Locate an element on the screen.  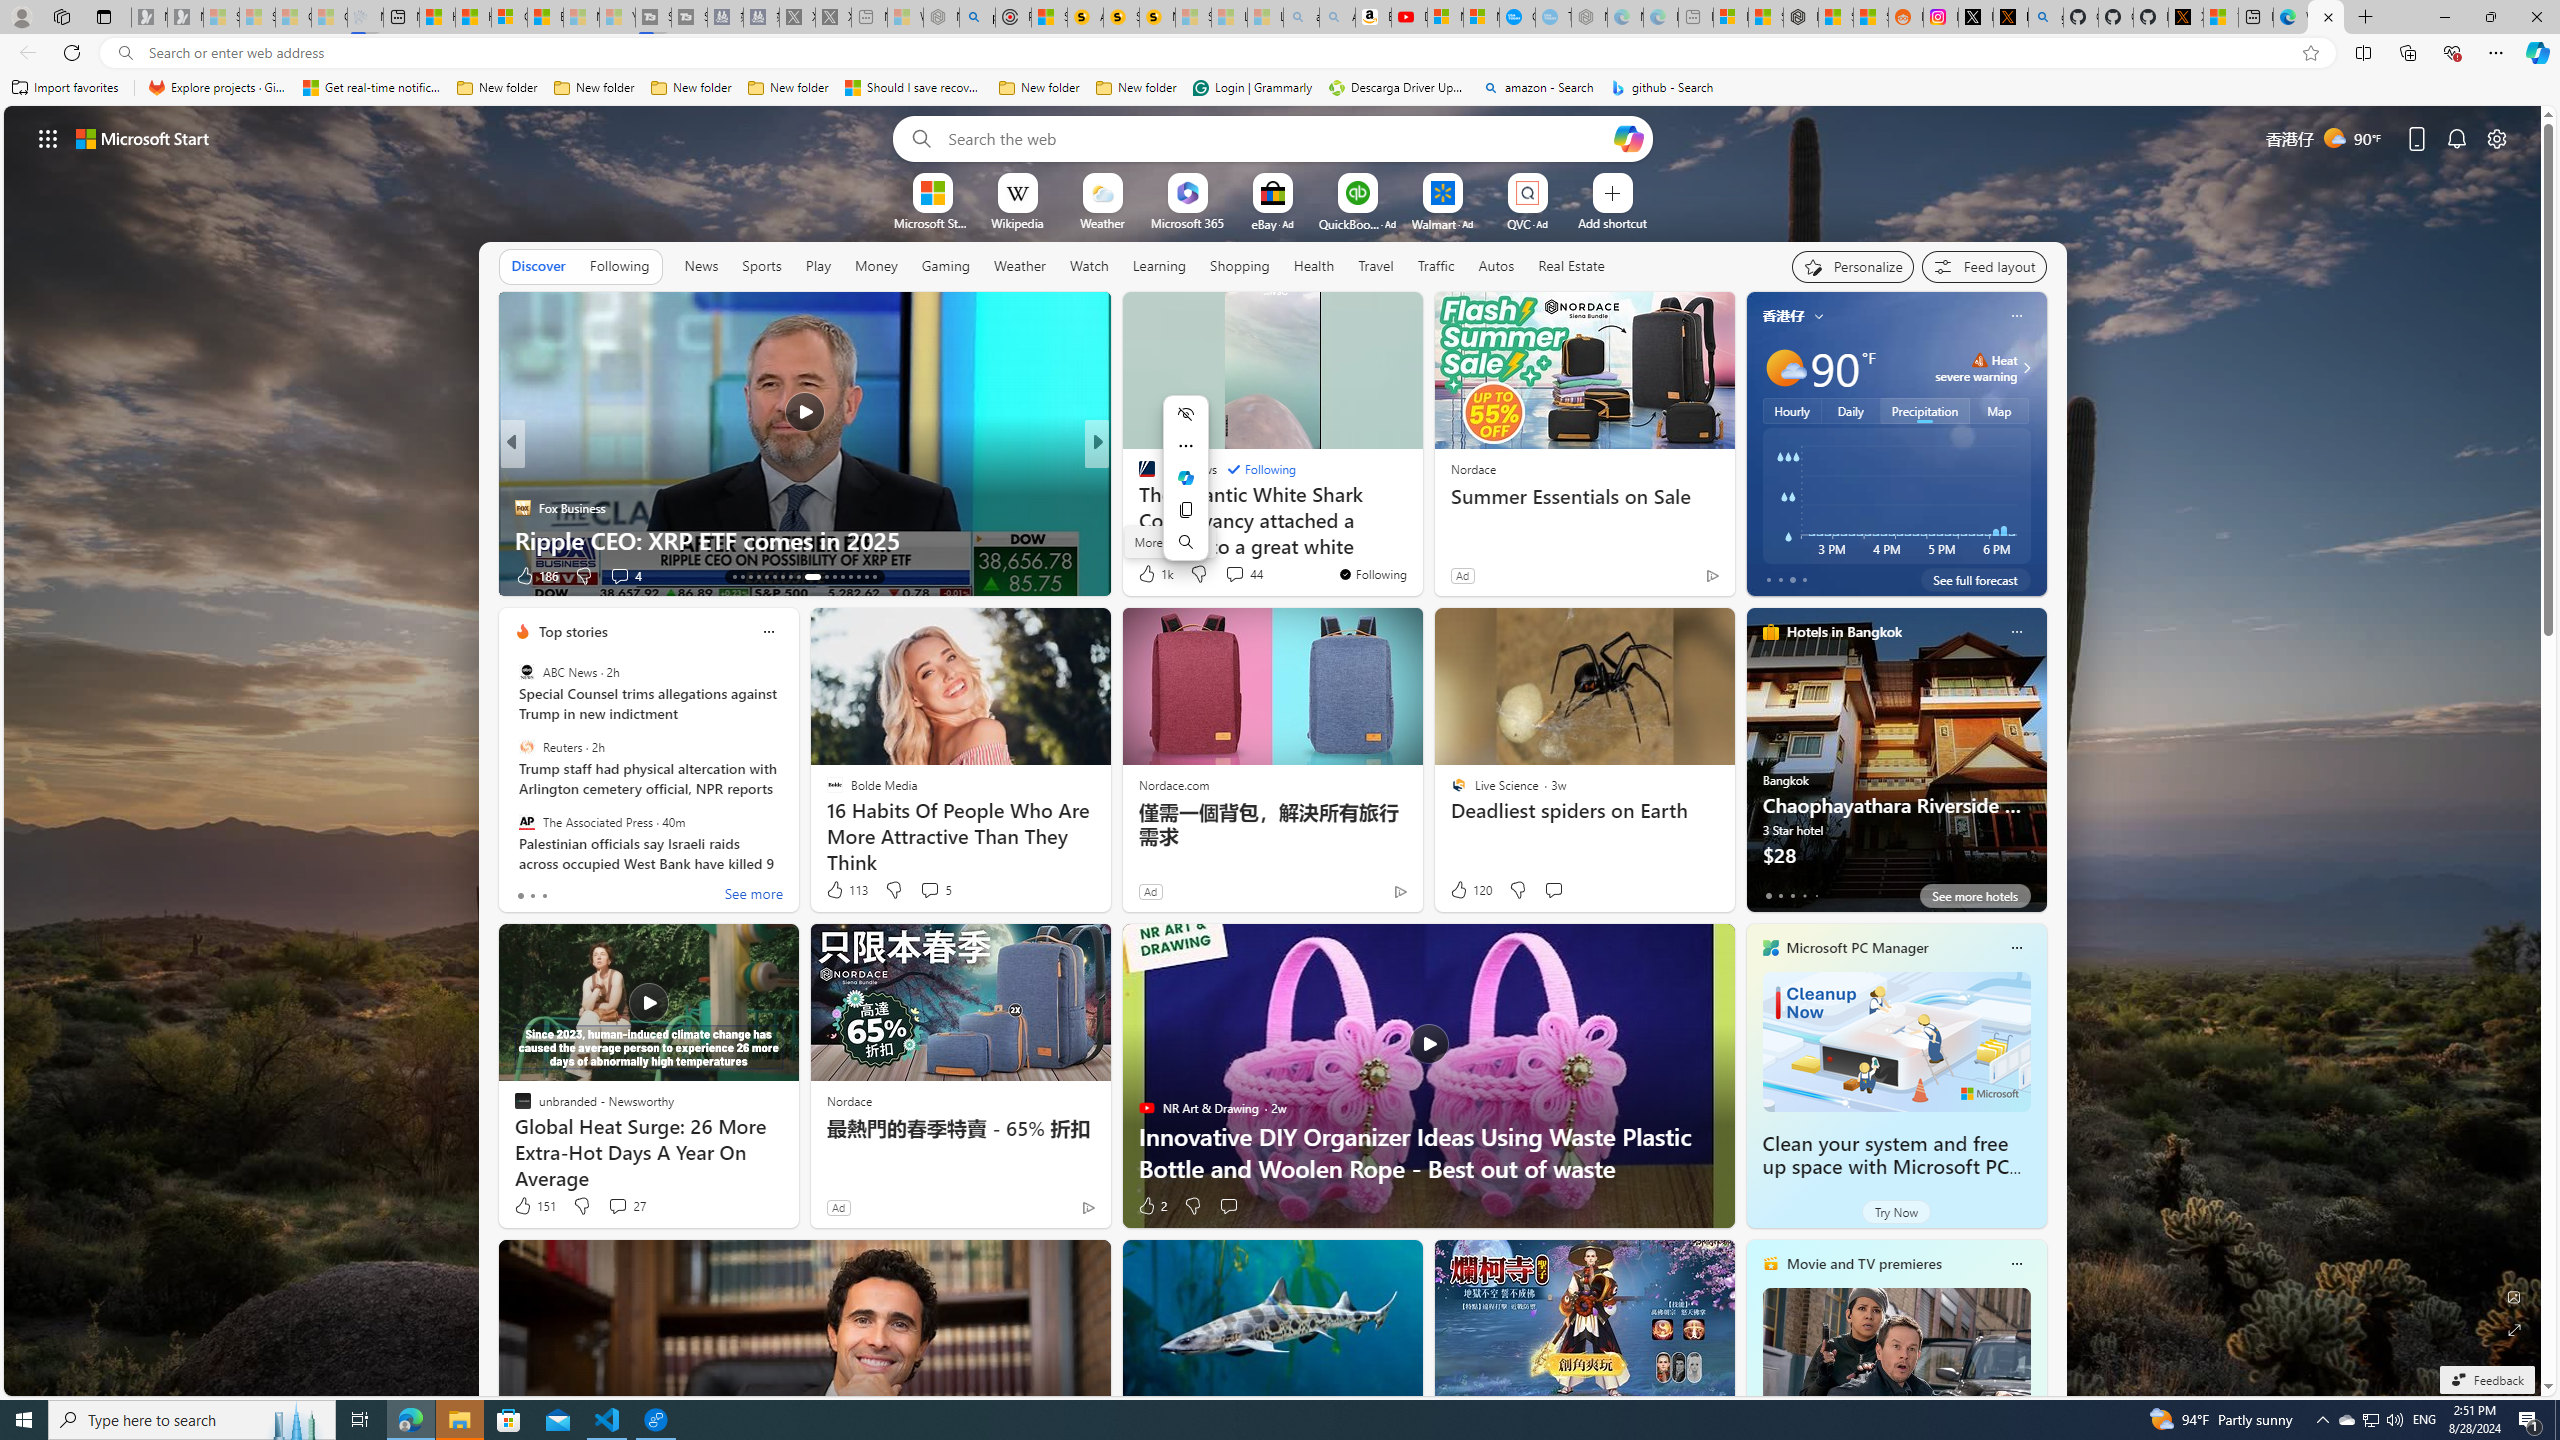
Dislike is located at coordinates (1192, 1206).